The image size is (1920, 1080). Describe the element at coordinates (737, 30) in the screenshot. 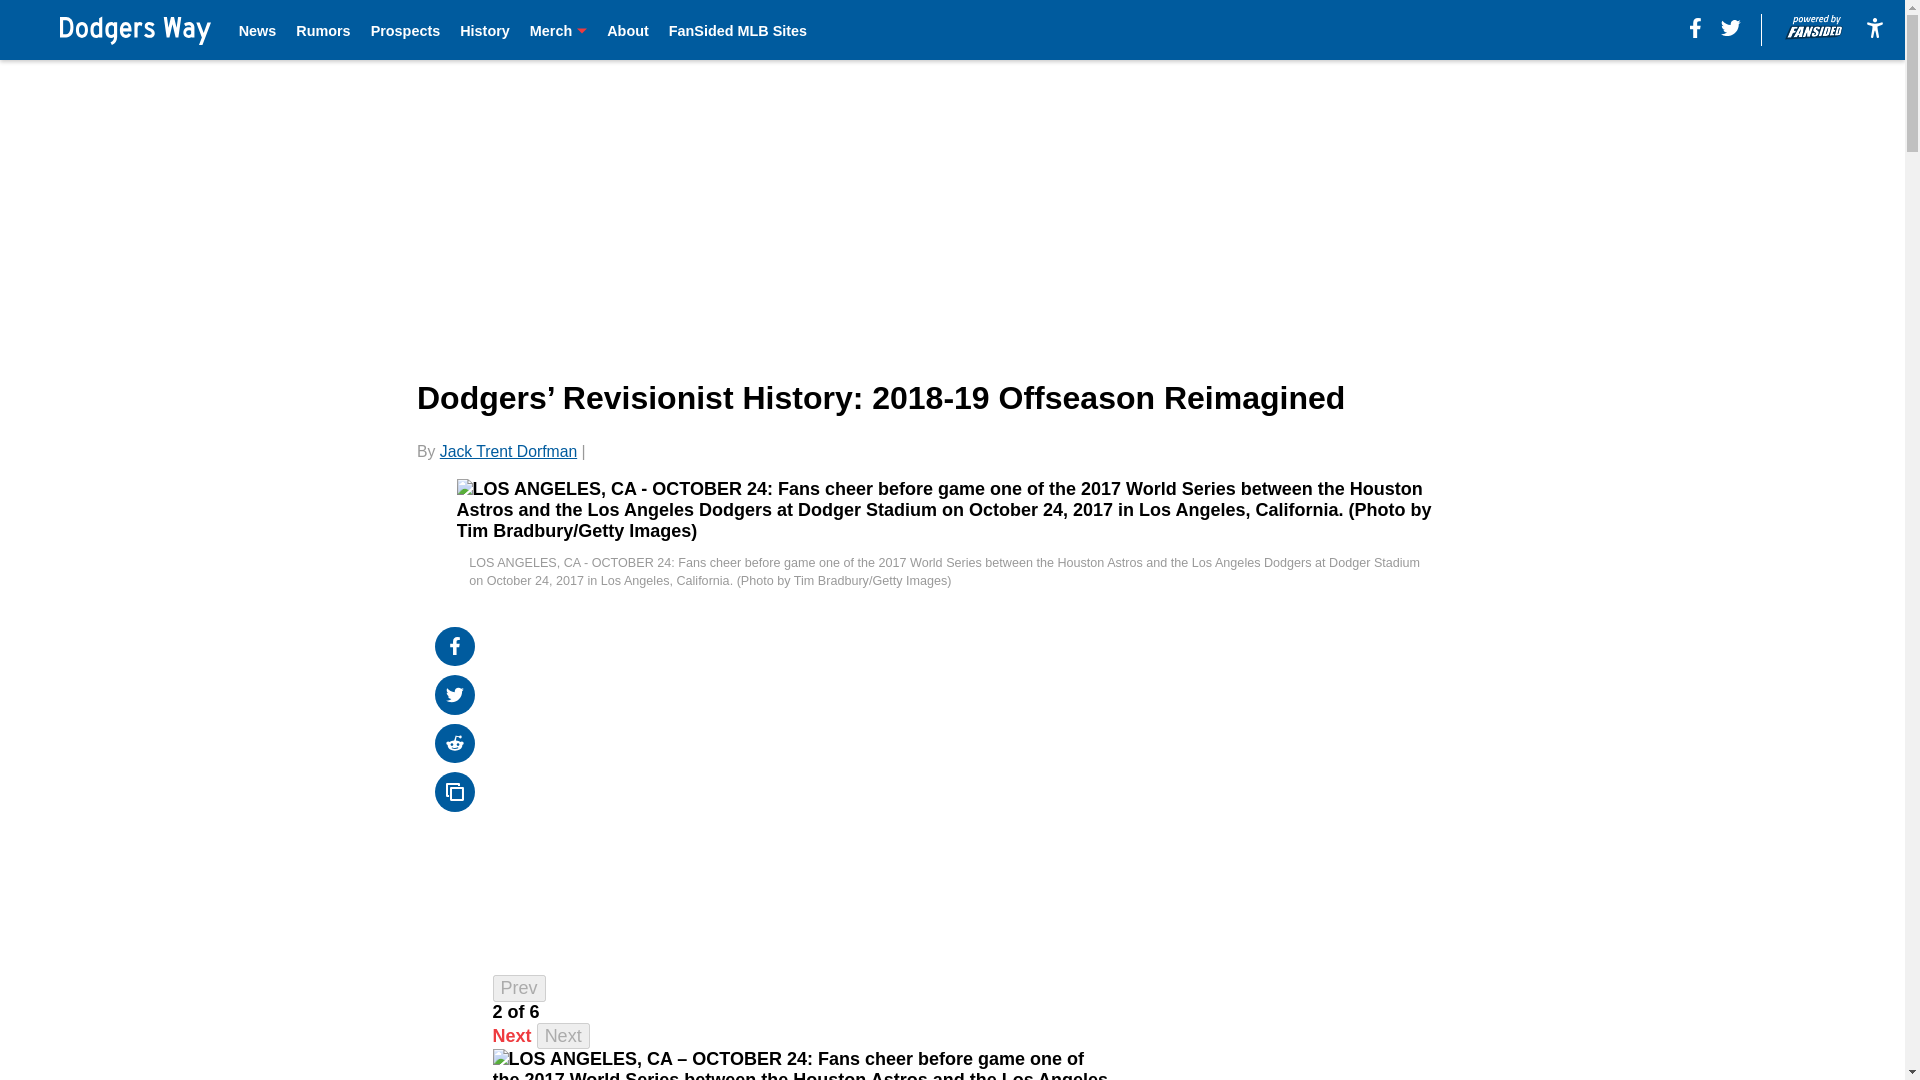

I see `FanSided MLB Sites` at that location.